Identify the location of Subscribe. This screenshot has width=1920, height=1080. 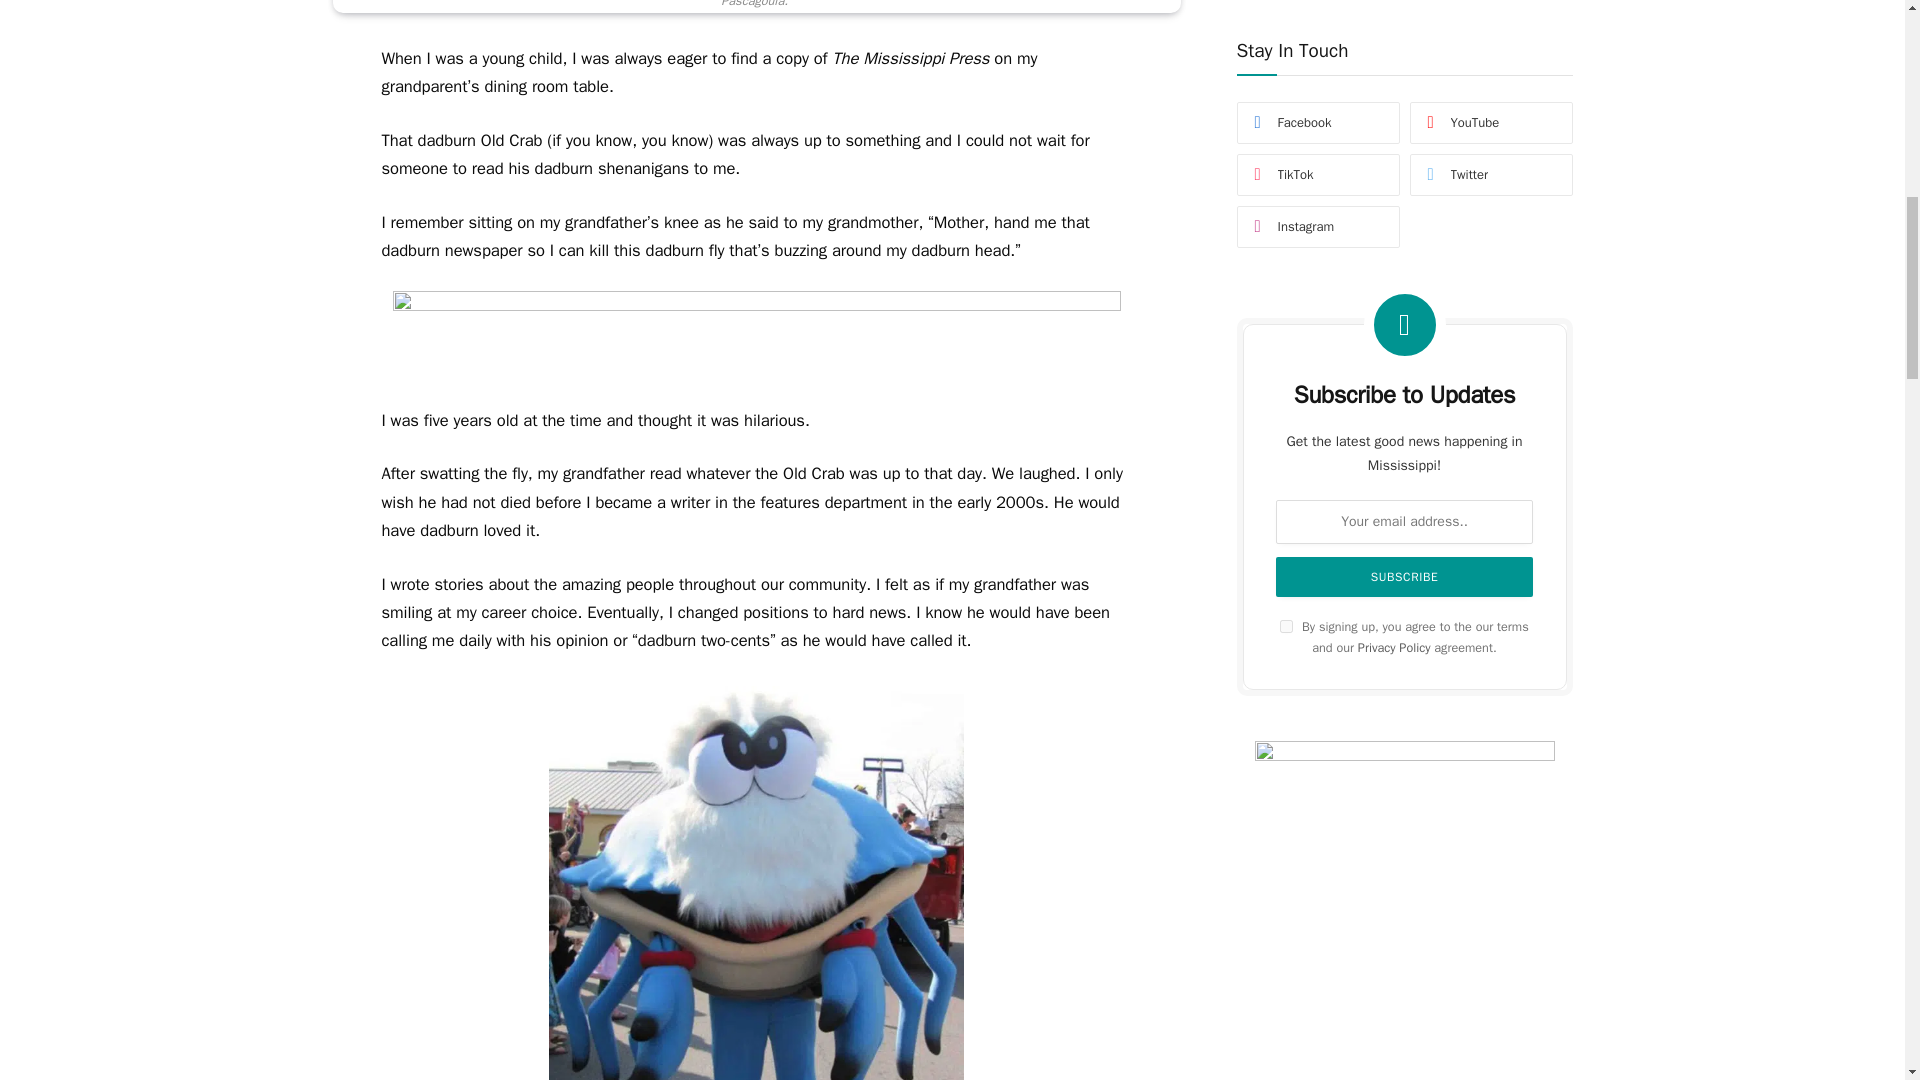
(1404, 4).